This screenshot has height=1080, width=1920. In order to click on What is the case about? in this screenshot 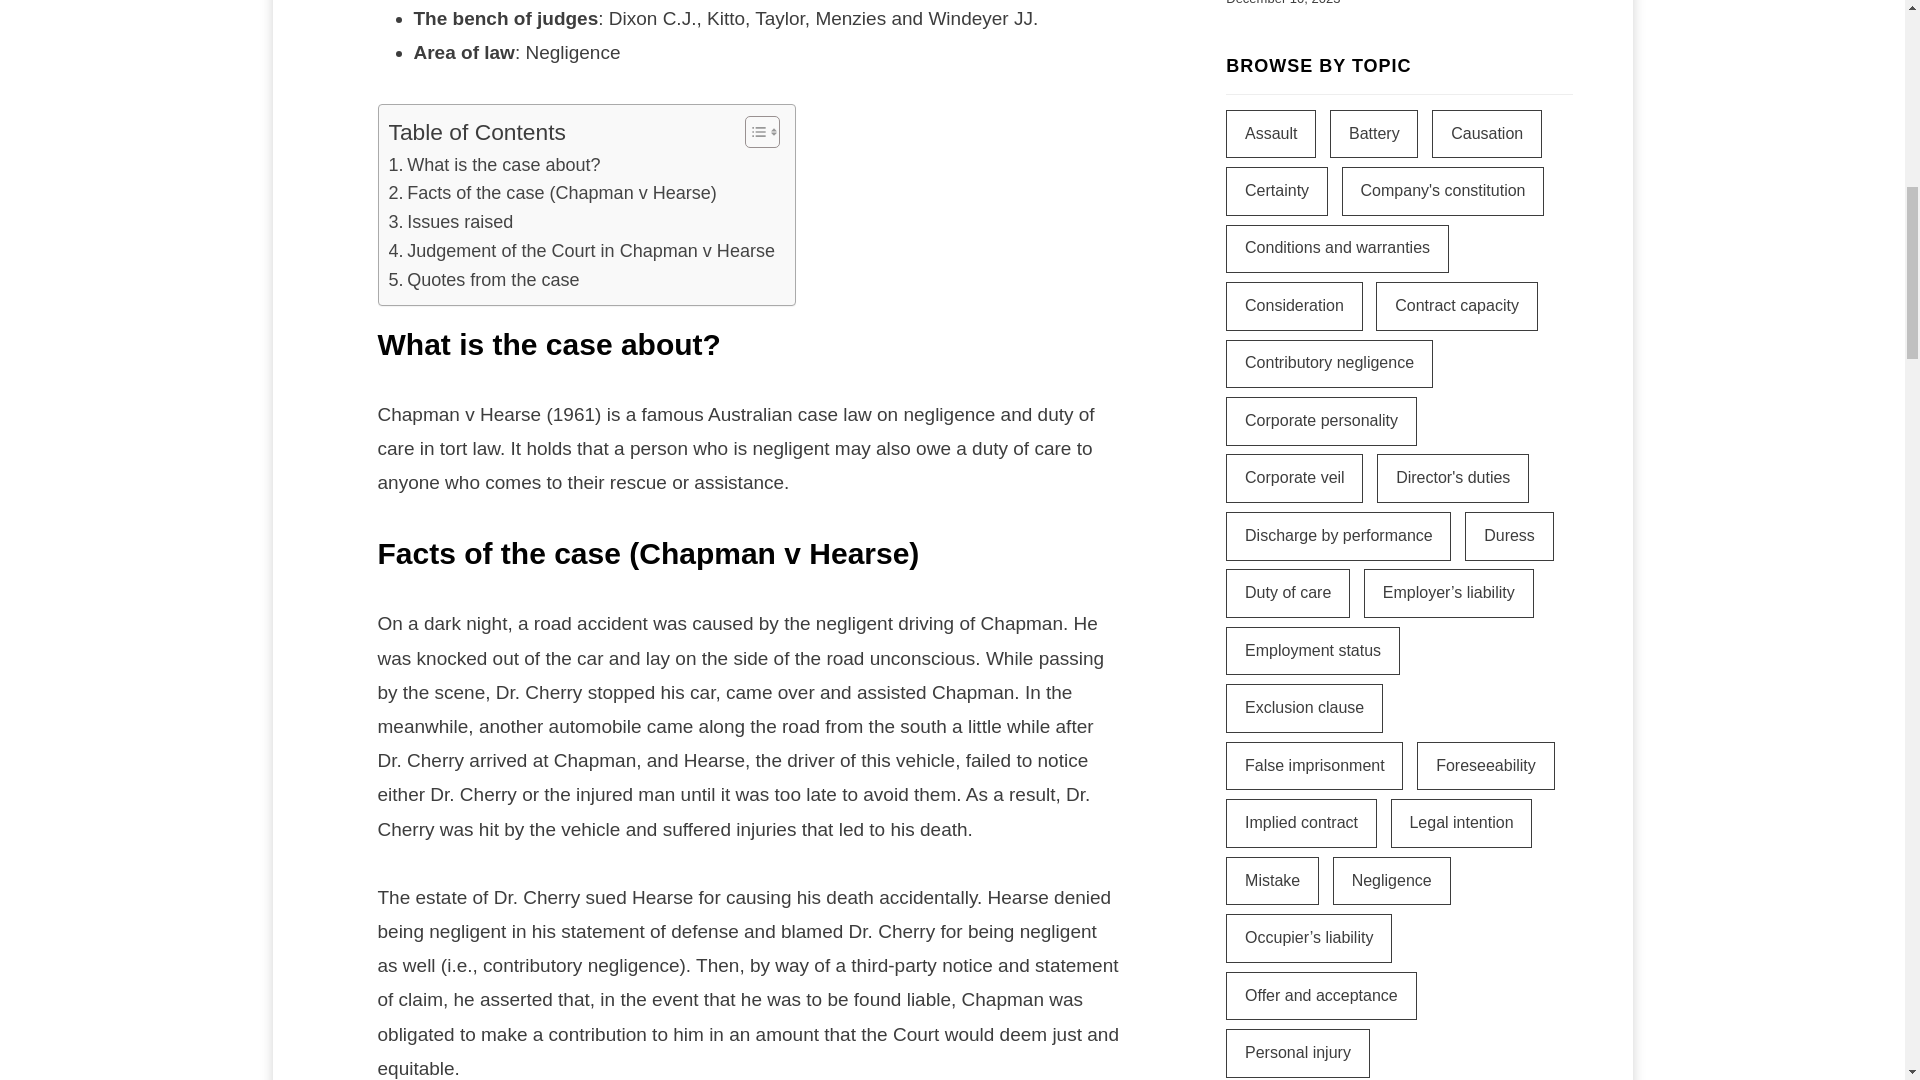, I will do `click(493, 166)`.